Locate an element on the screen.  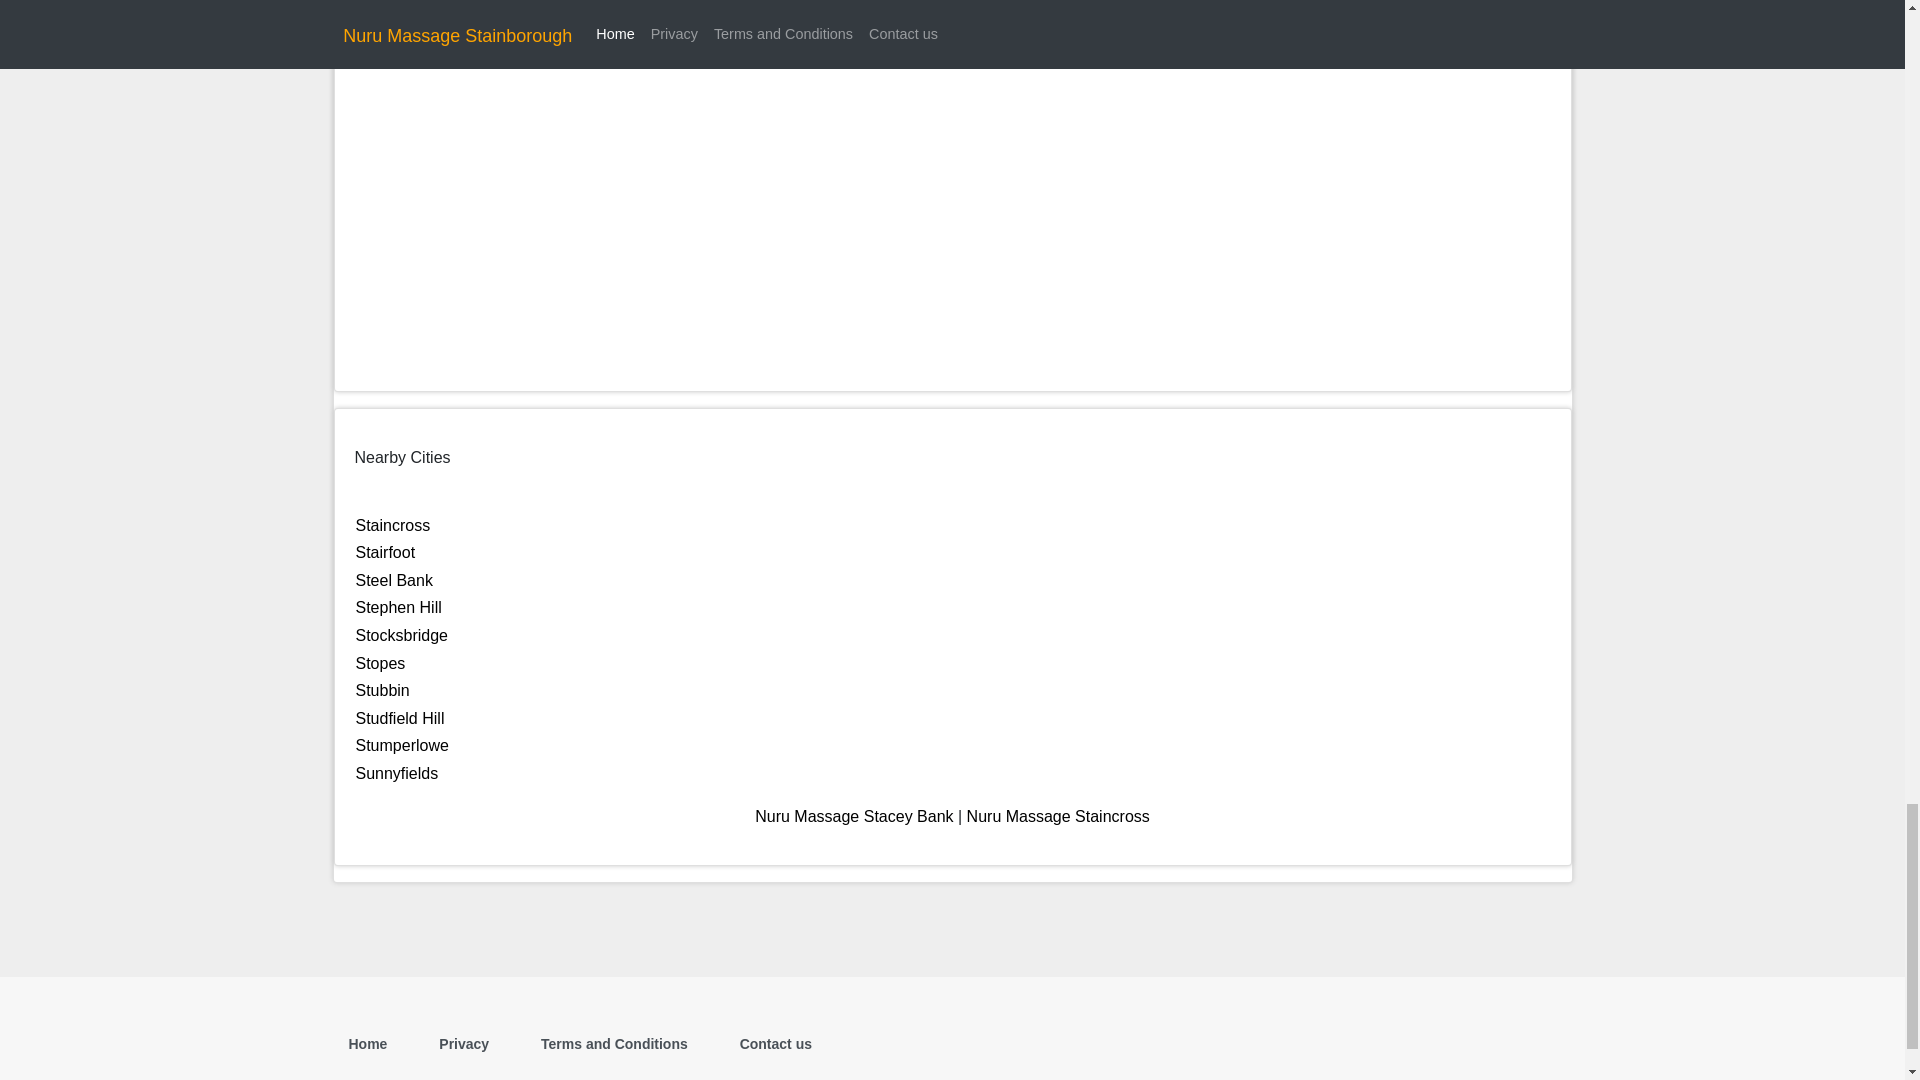
Stubbin is located at coordinates (382, 690).